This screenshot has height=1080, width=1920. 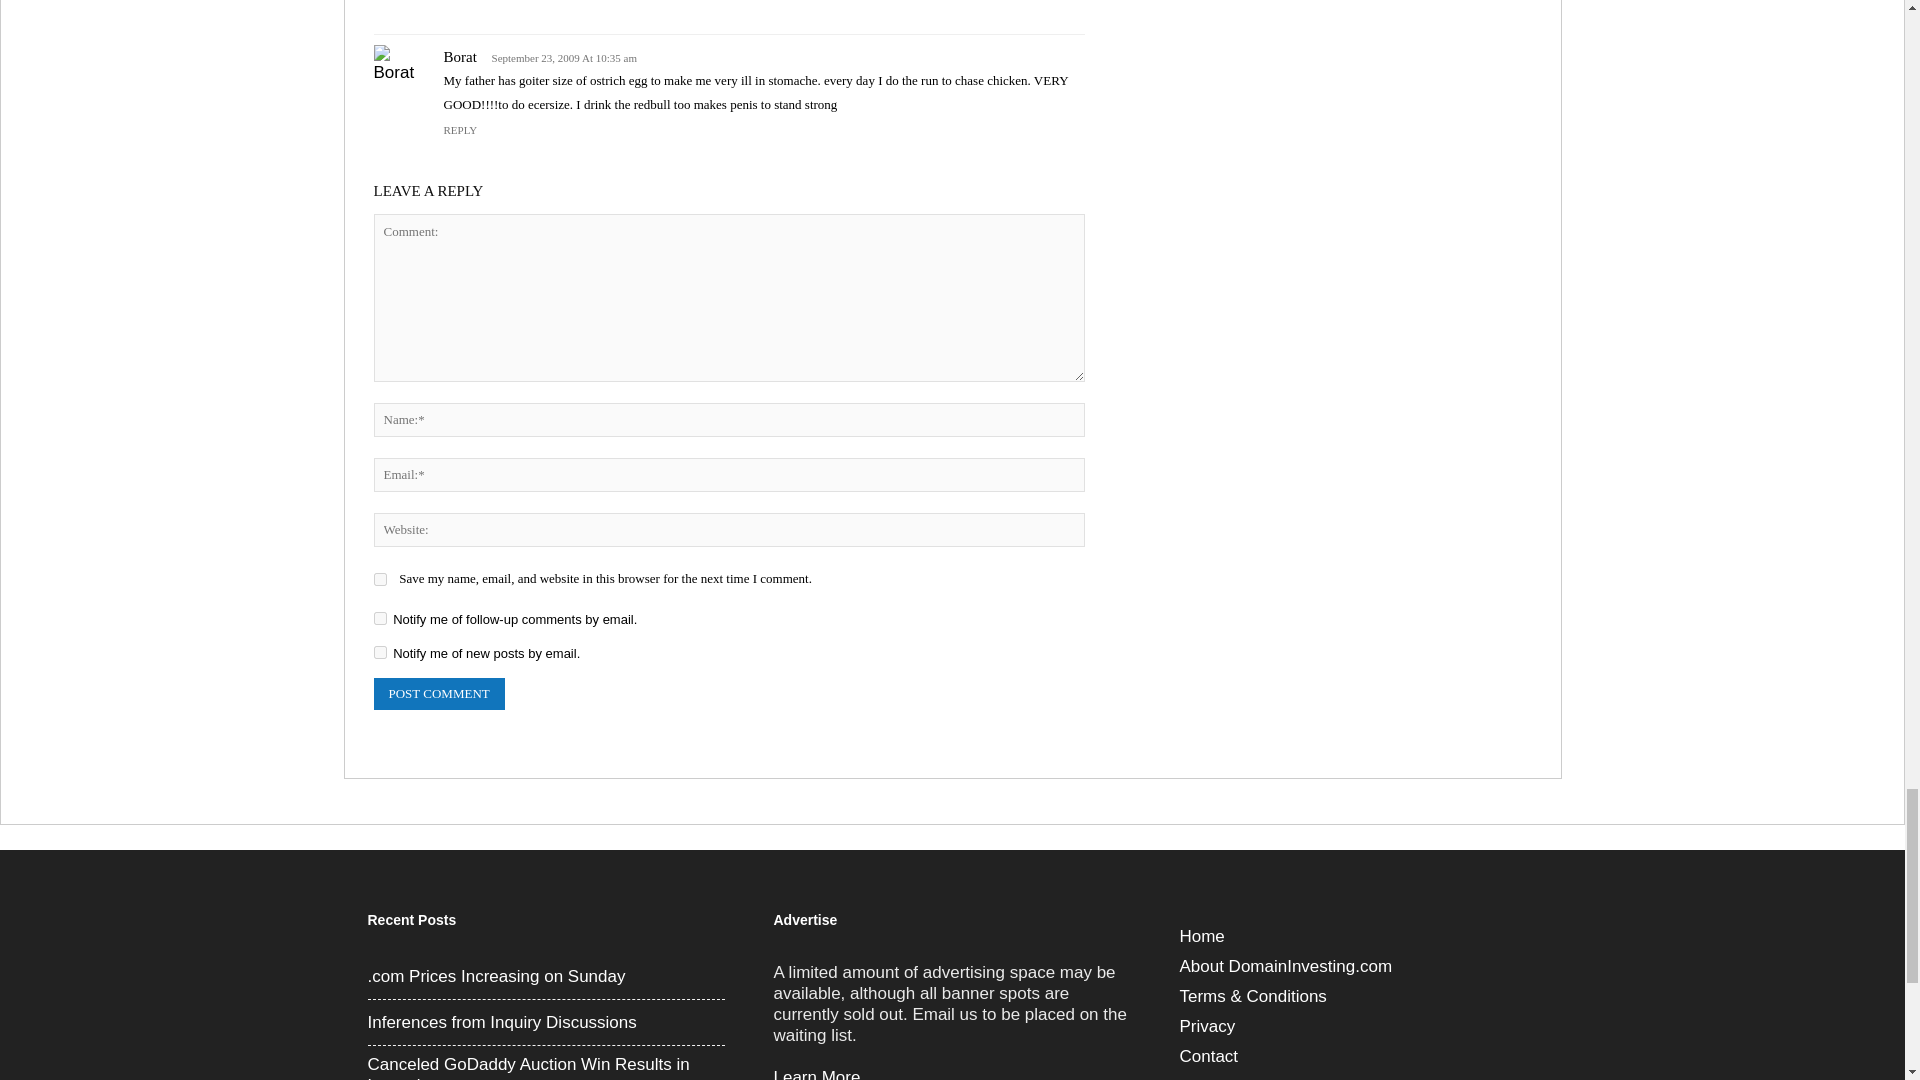 What do you see at coordinates (380, 580) in the screenshot?
I see `yes` at bounding box center [380, 580].